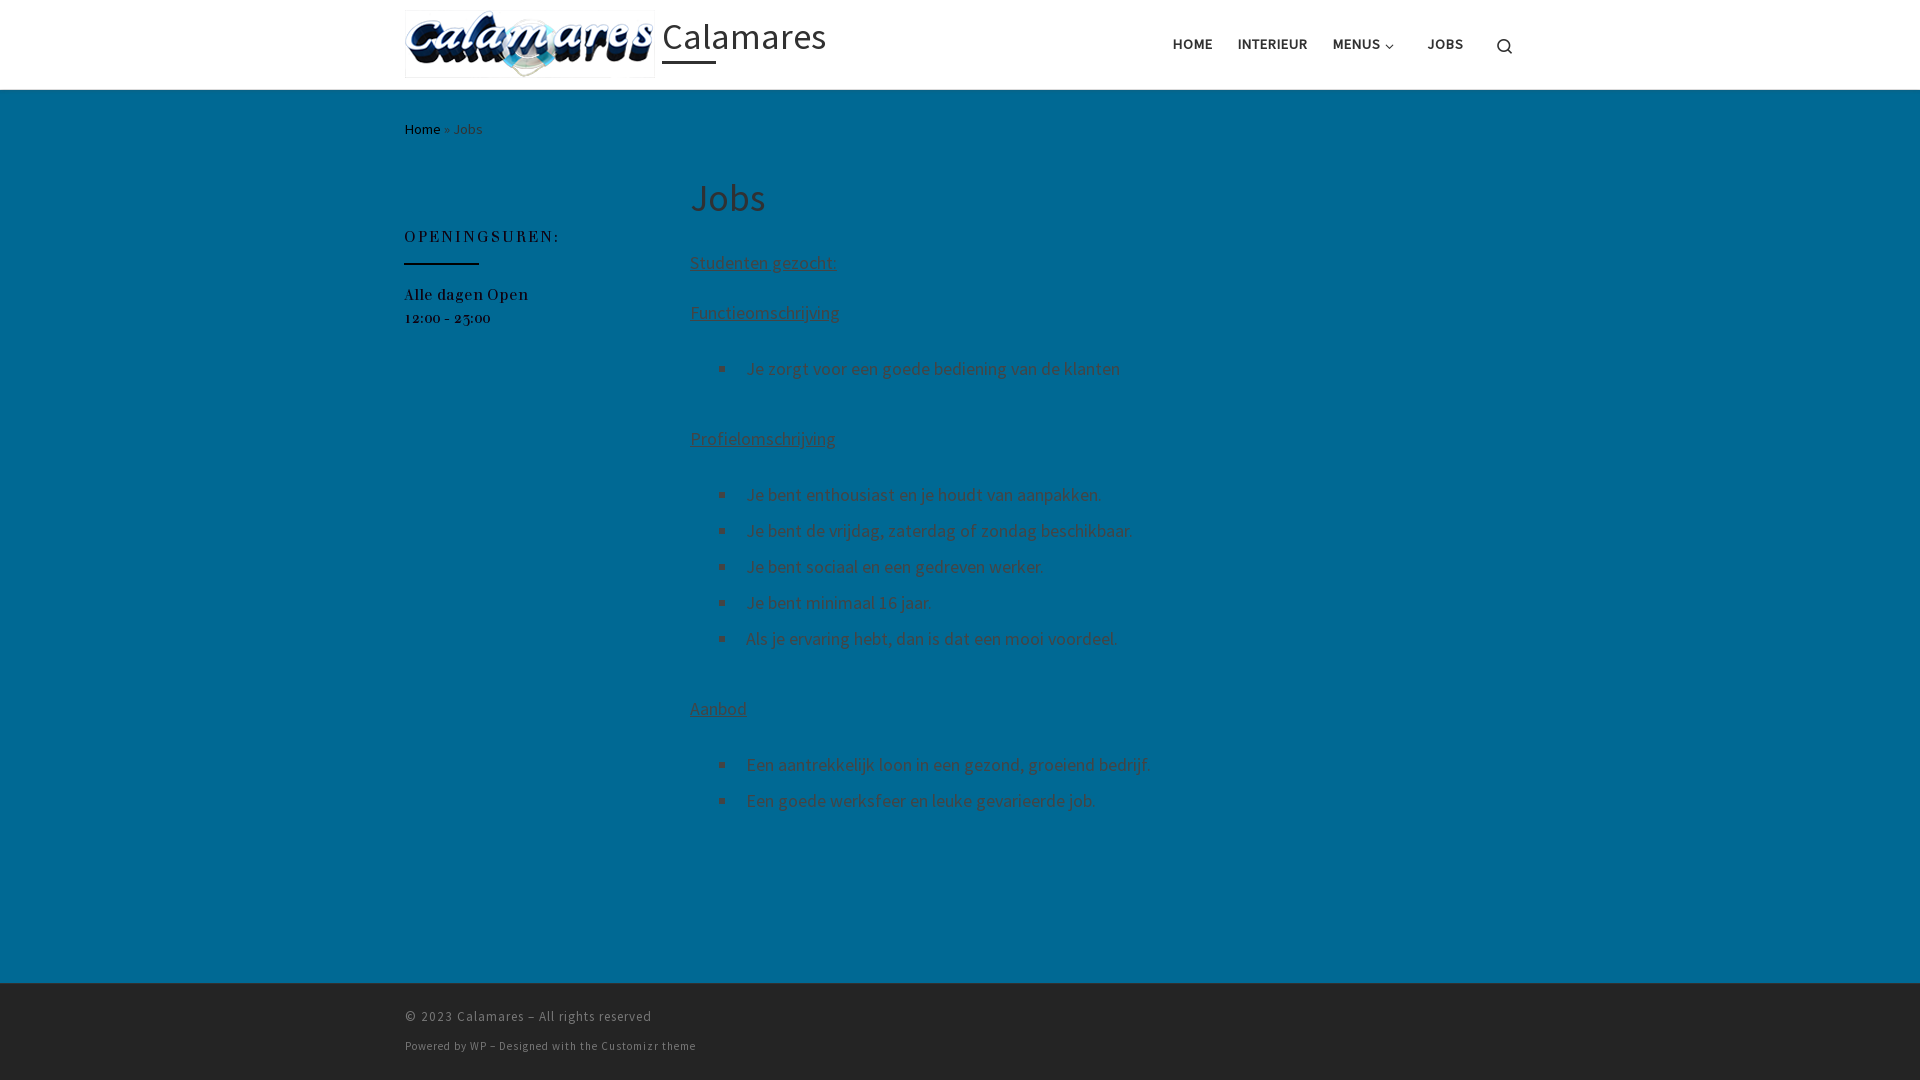 The height and width of the screenshot is (1080, 1920). I want to click on HOME, so click(1192, 44).